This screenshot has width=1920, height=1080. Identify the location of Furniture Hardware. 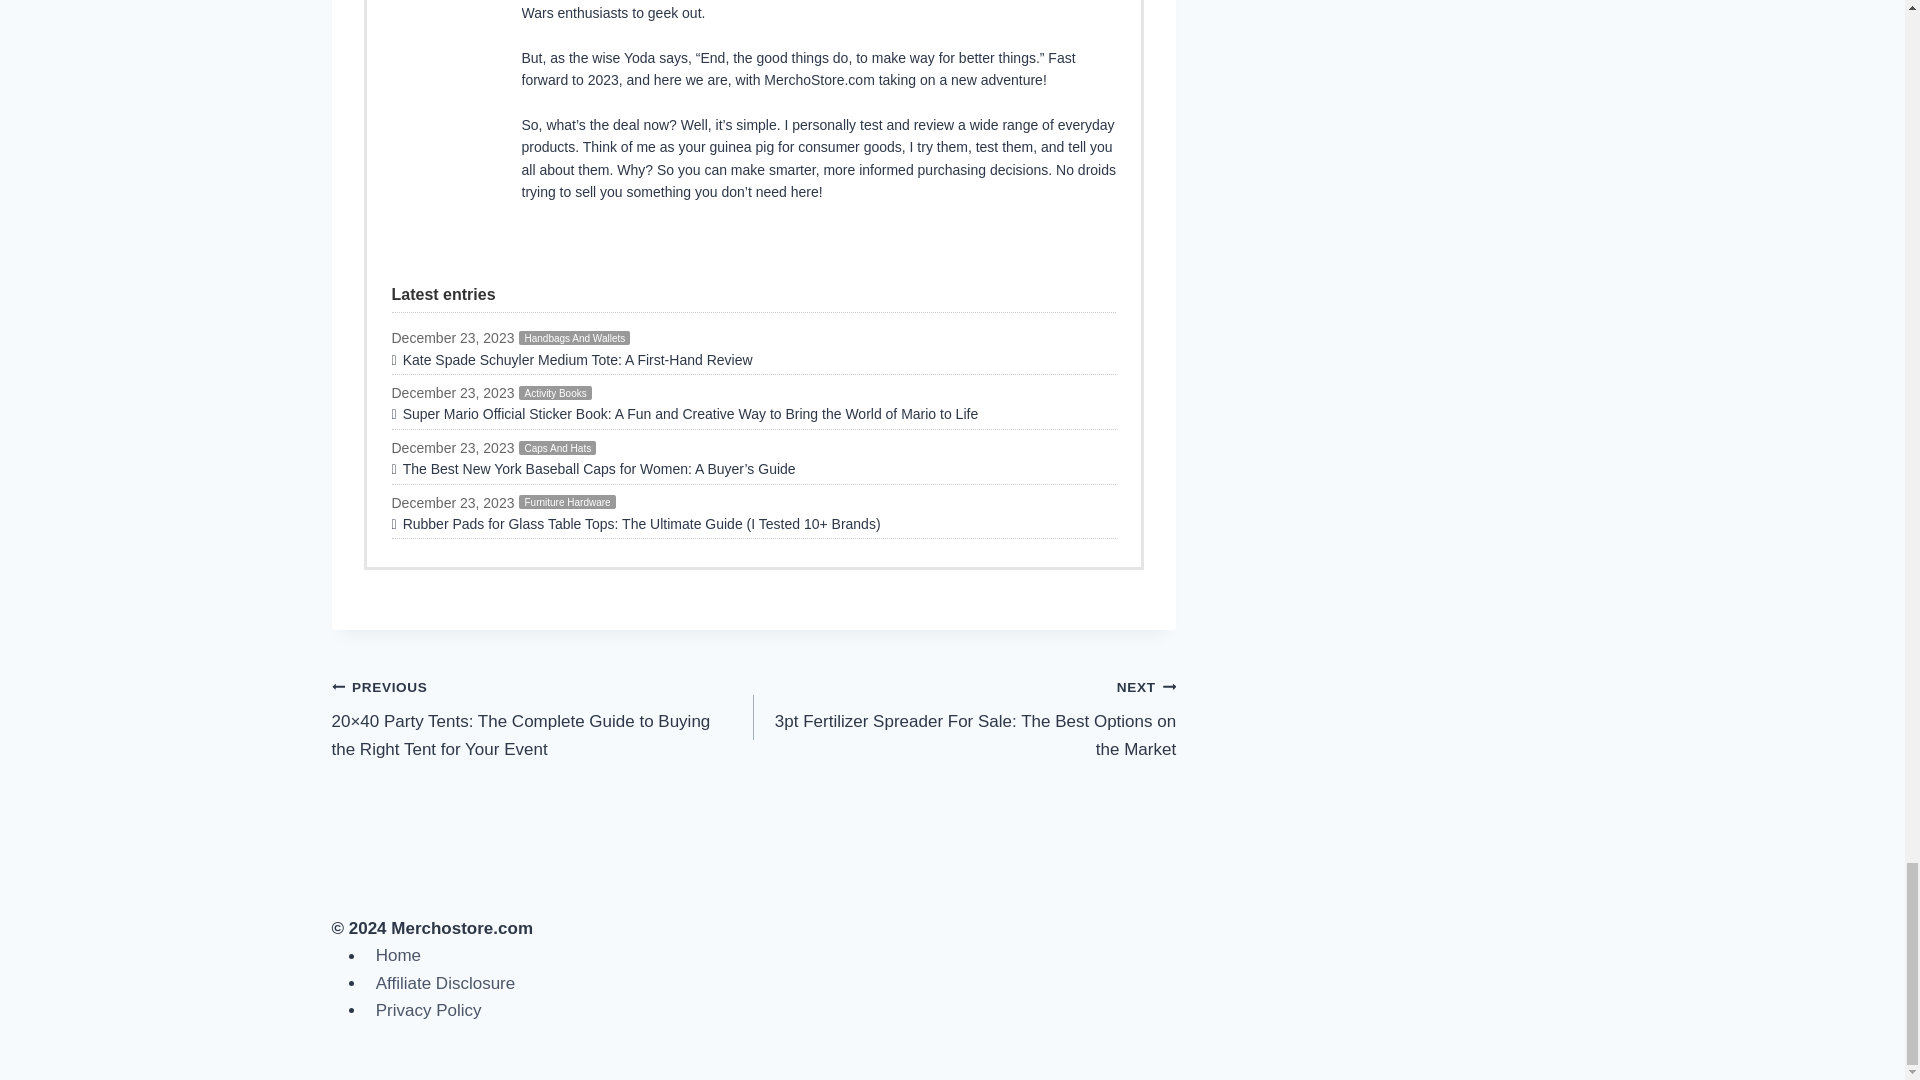
(566, 501).